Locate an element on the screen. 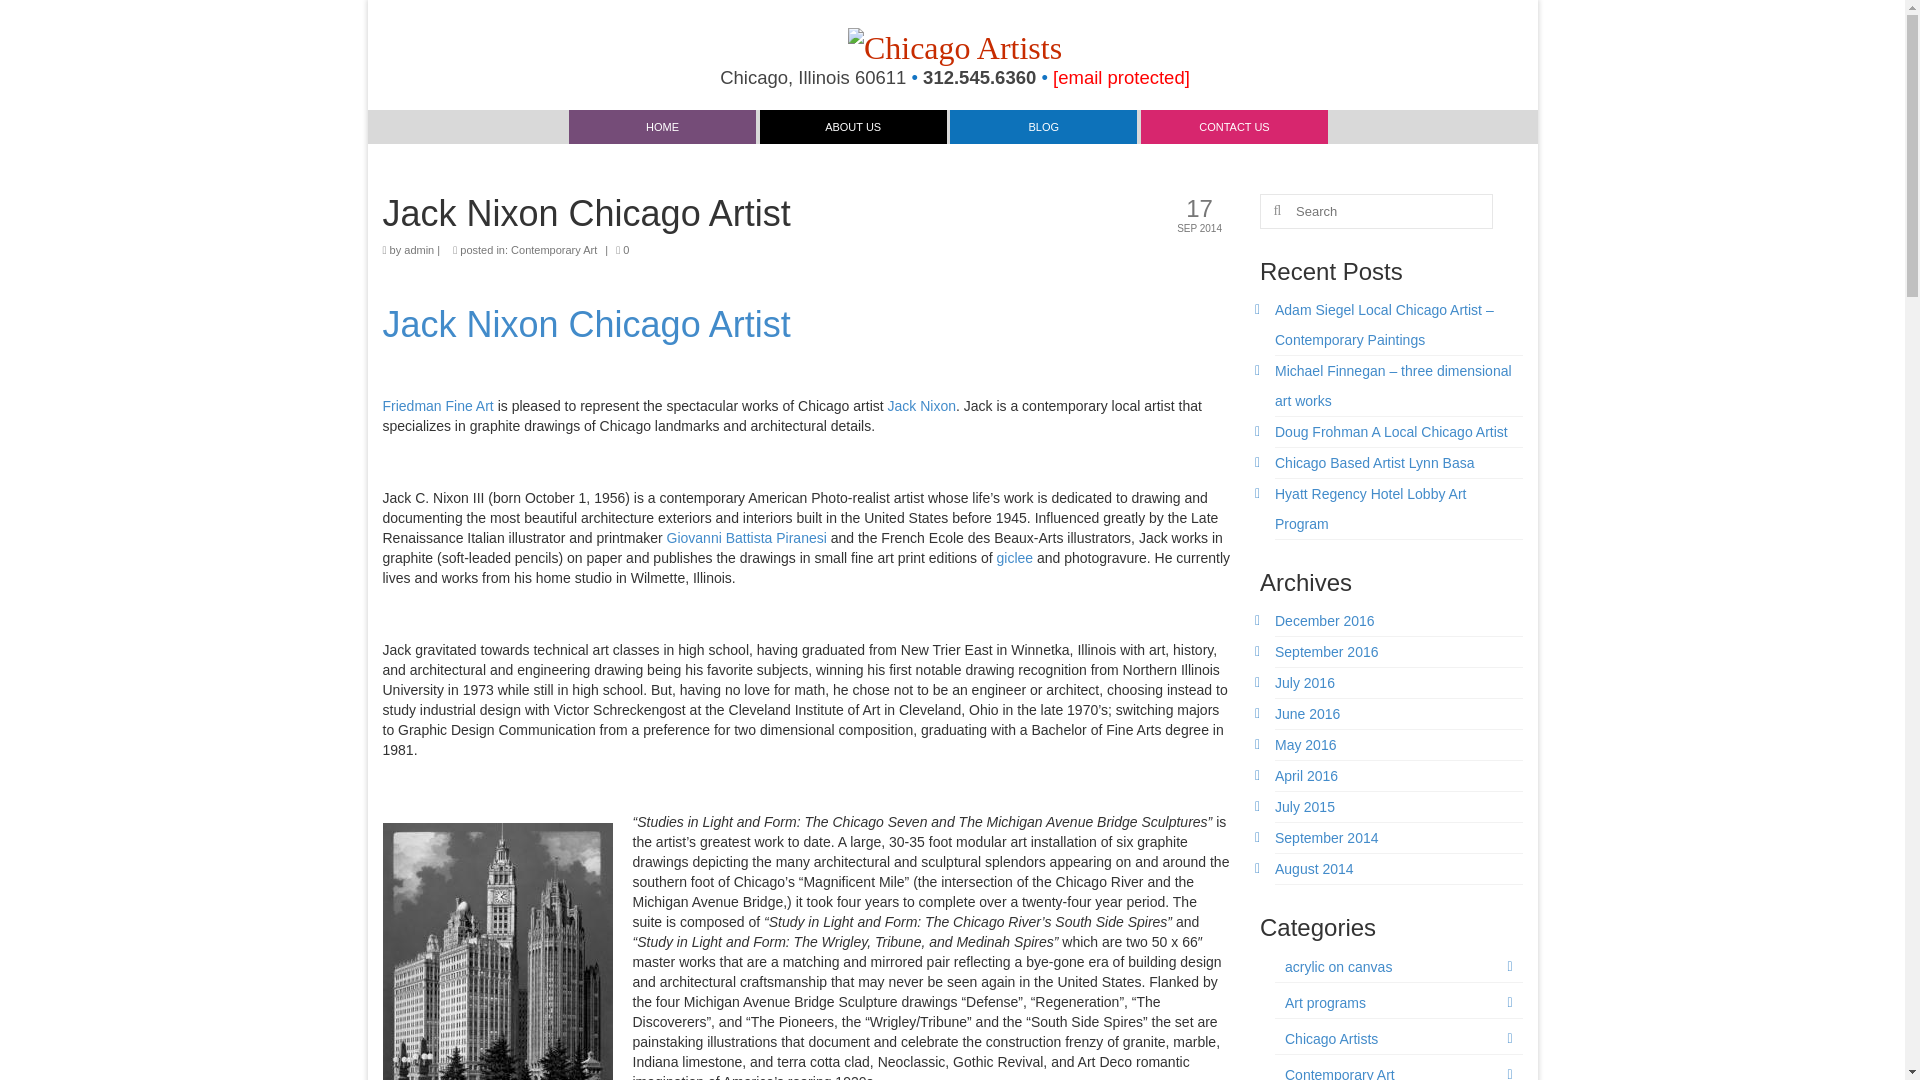  ABOUT US is located at coordinates (853, 126).